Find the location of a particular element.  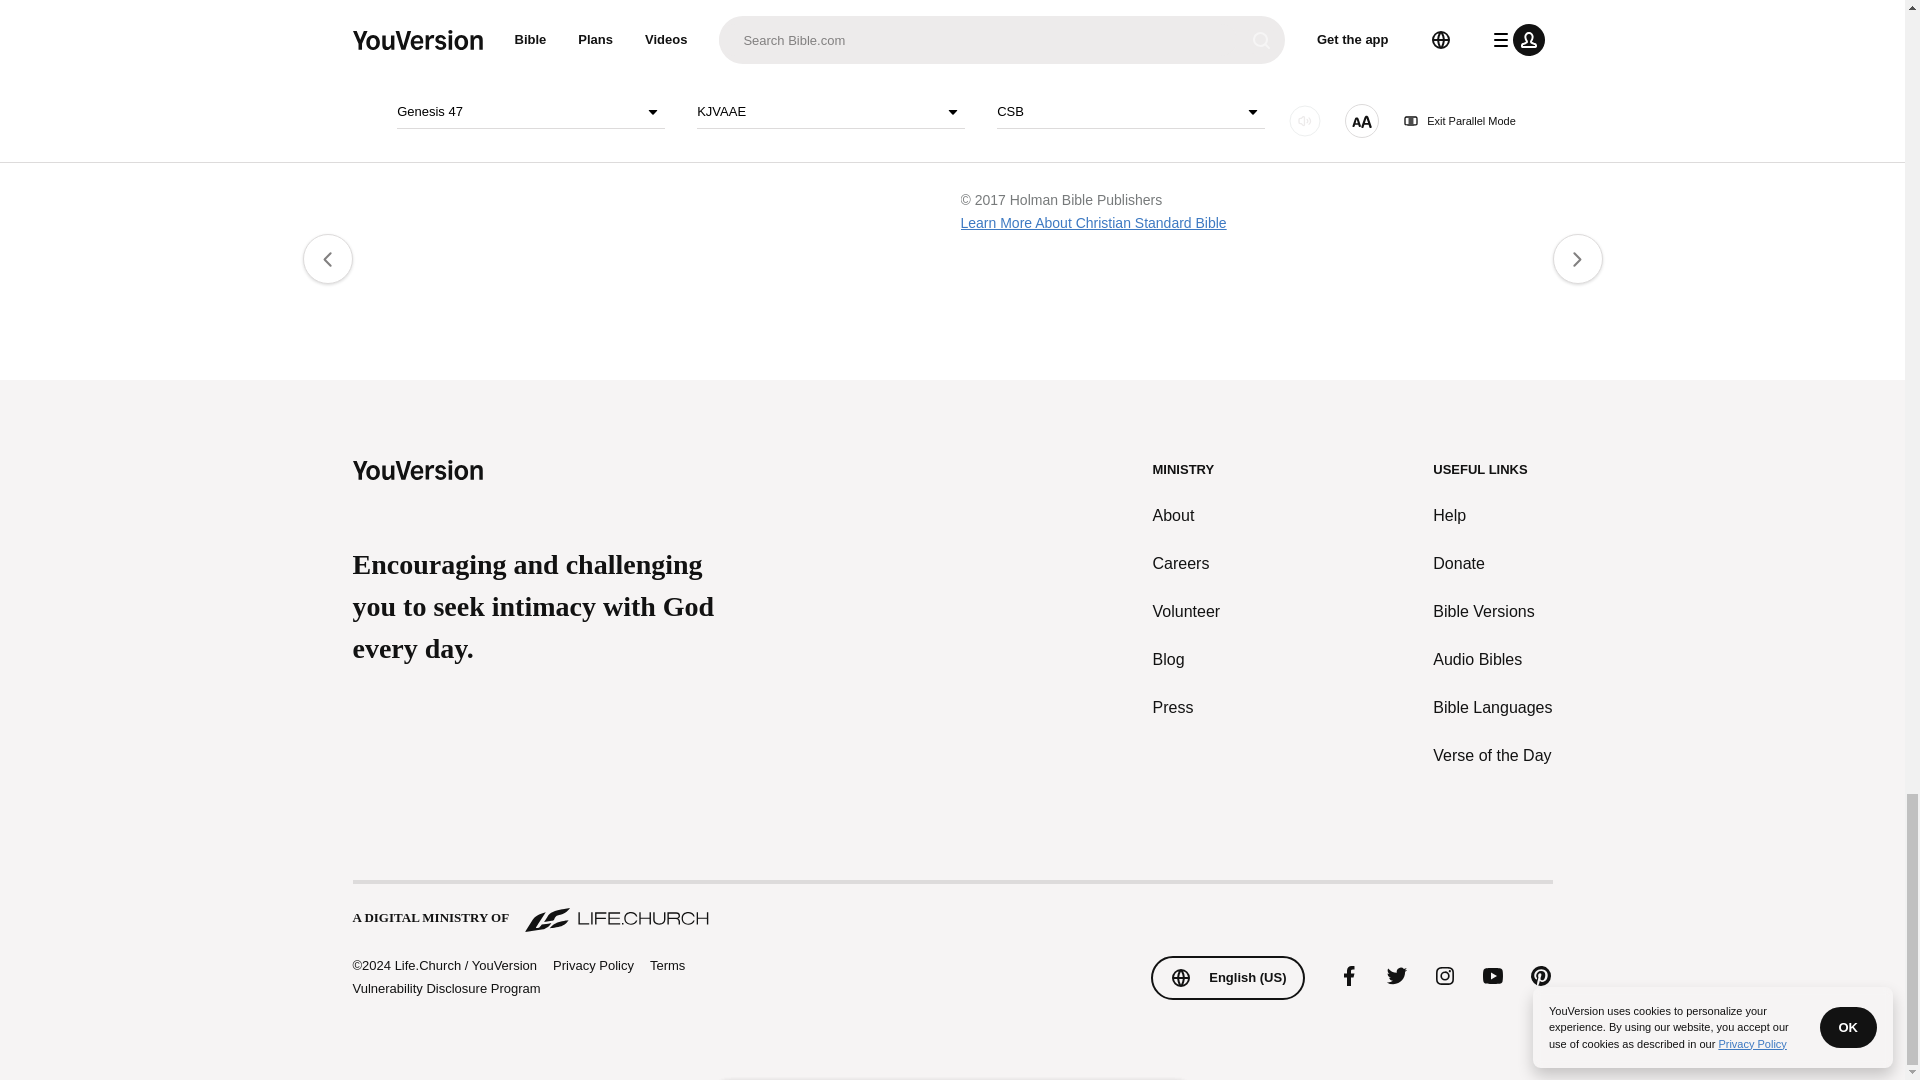

Volunteer is located at coordinates (1187, 612).